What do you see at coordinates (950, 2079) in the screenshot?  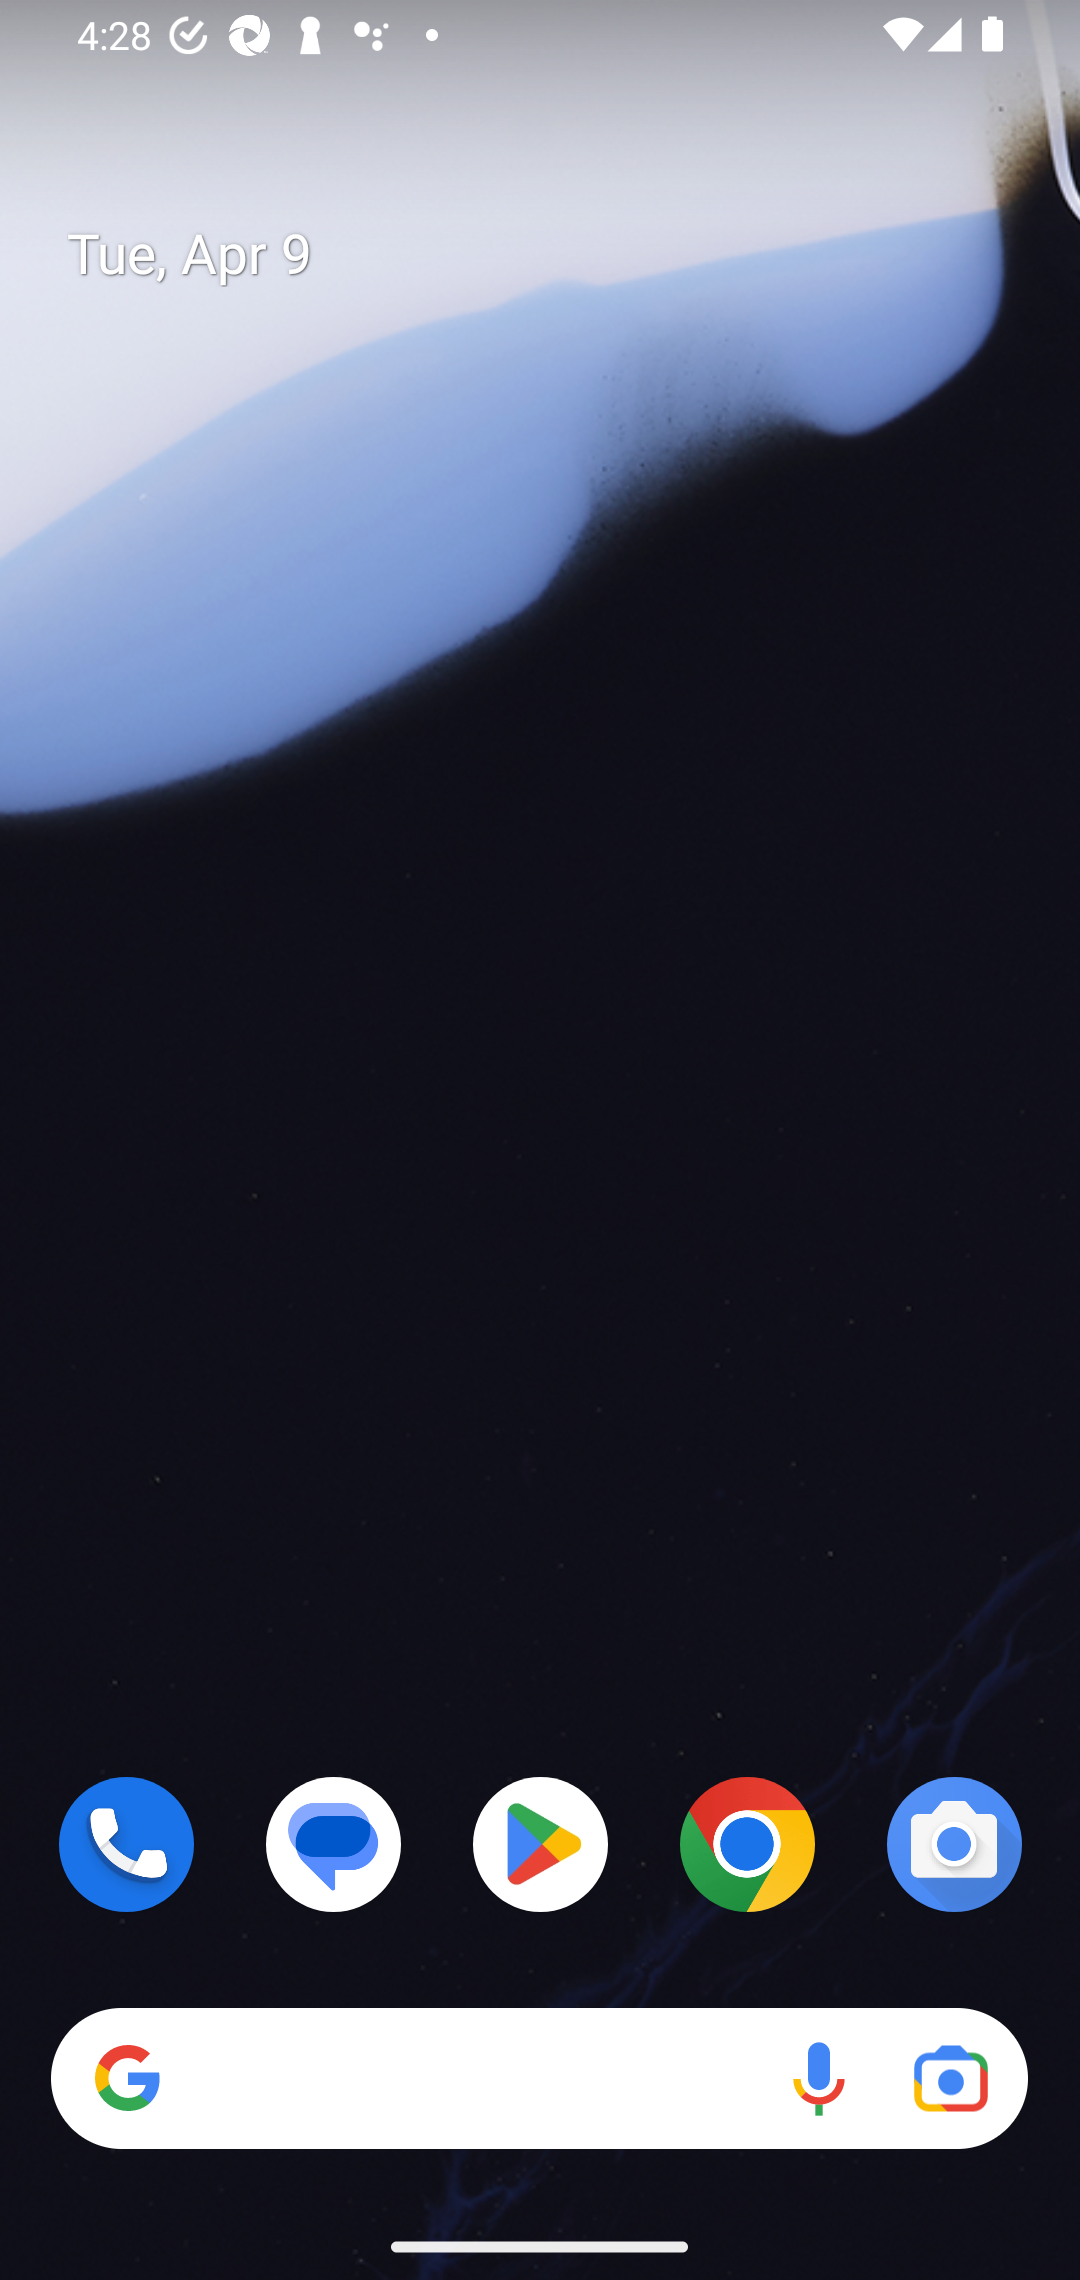 I see `Google Lens` at bounding box center [950, 2079].